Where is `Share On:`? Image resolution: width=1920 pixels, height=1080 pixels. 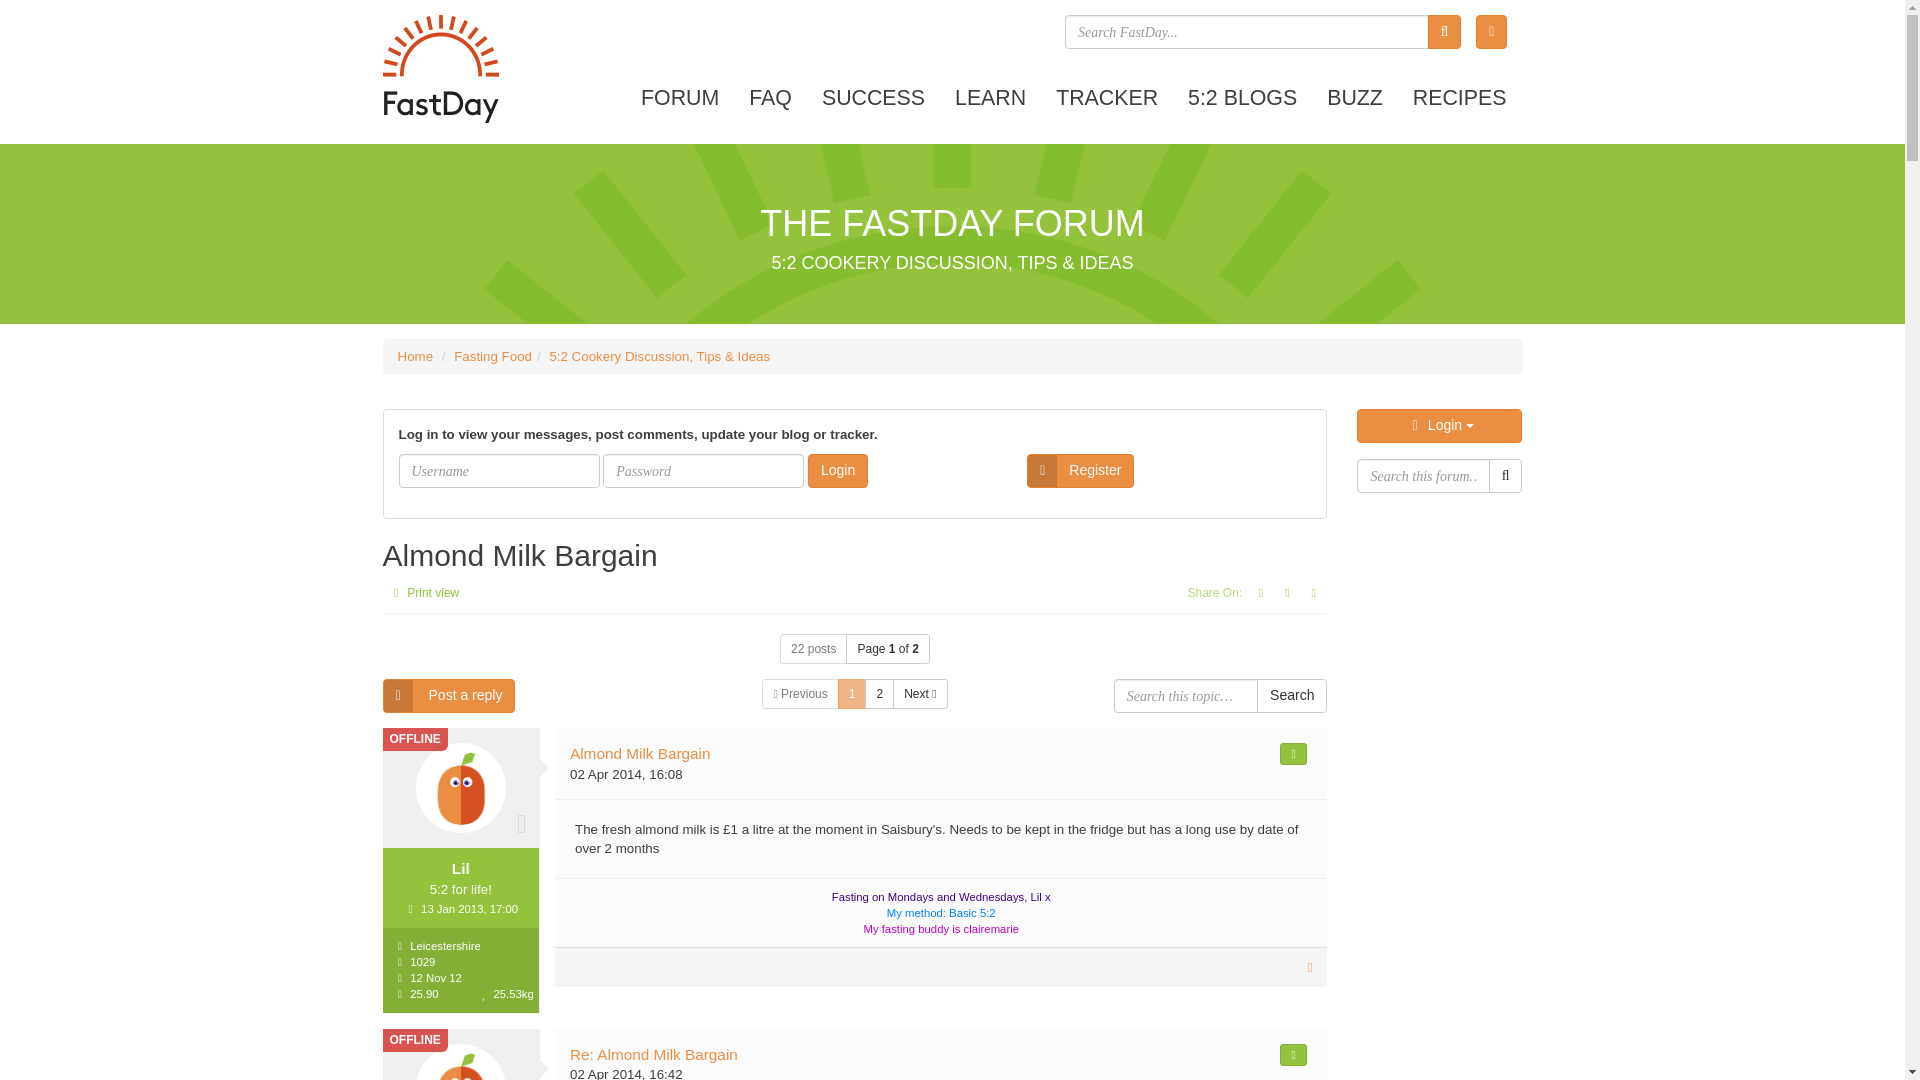
Share On: is located at coordinates (1216, 592).